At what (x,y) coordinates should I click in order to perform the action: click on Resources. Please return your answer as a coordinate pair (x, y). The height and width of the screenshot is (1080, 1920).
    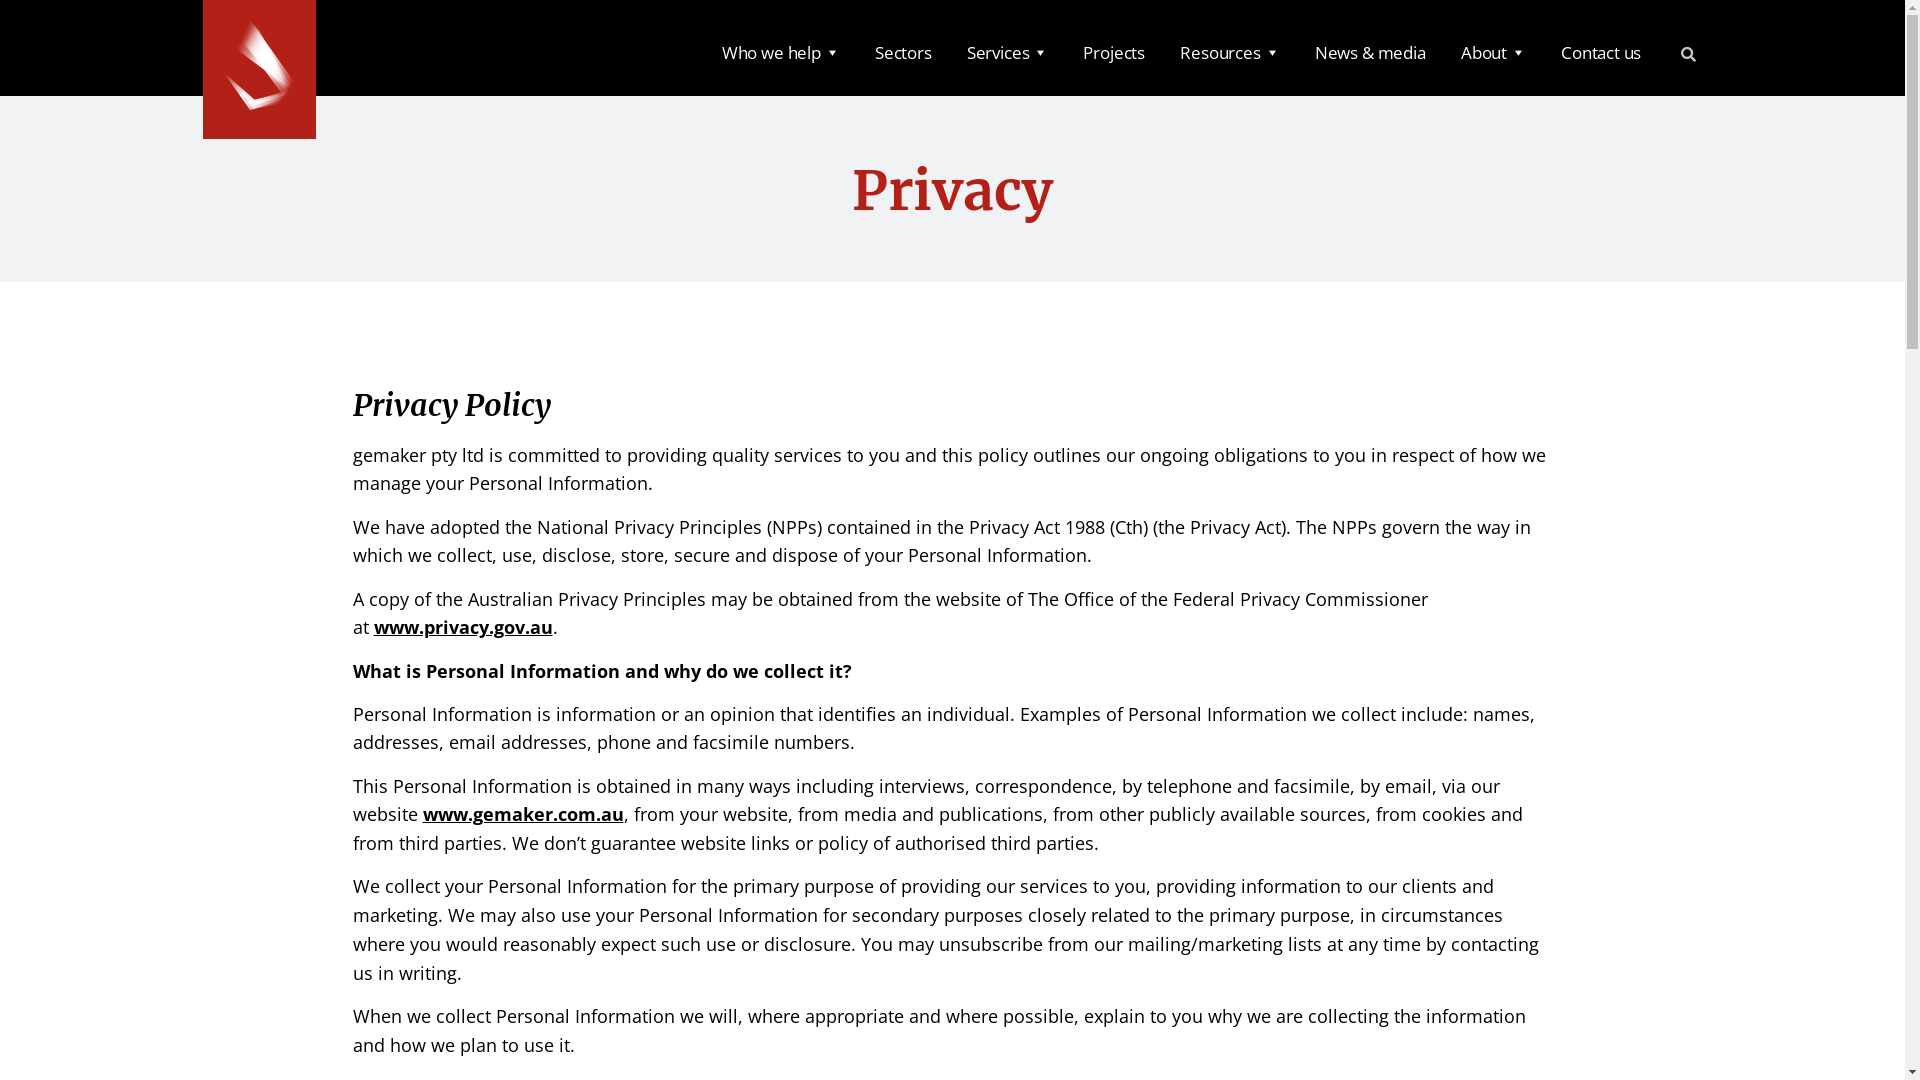
    Looking at the image, I should click on (1230, 48).